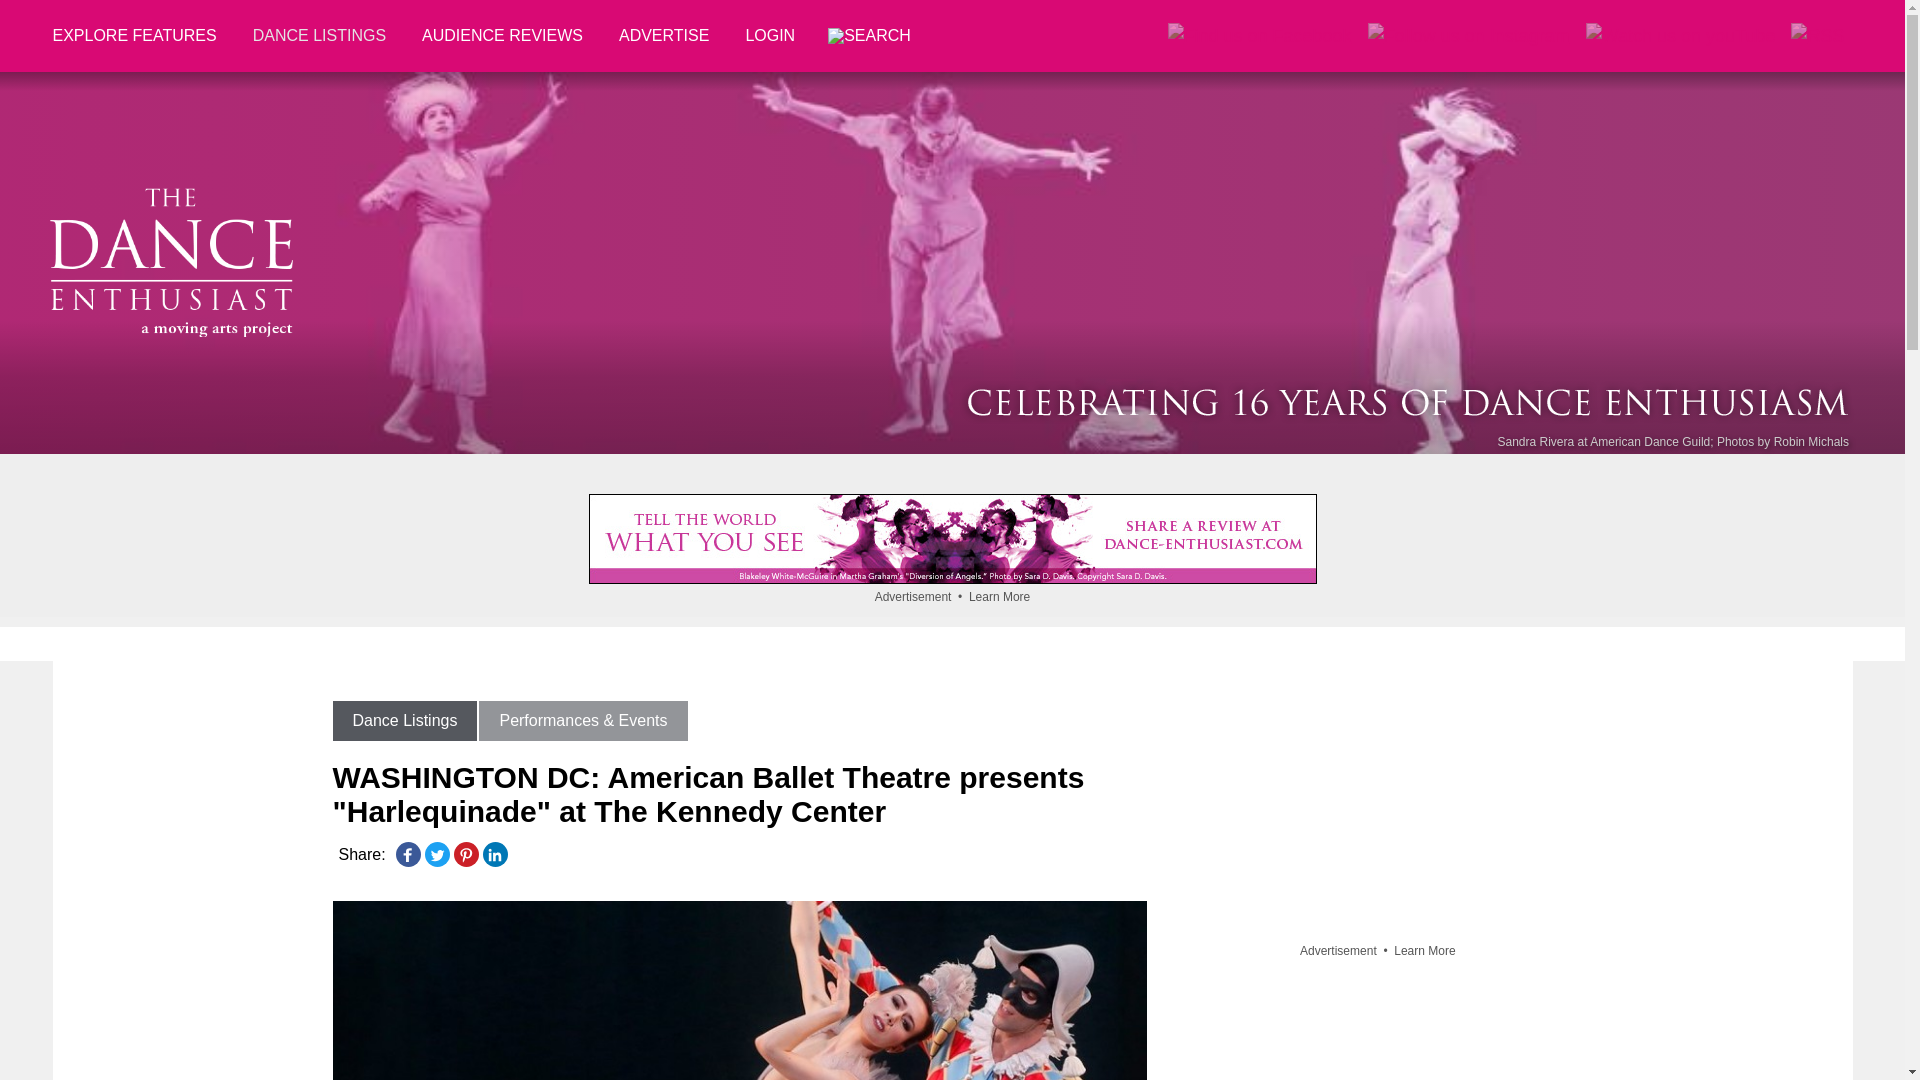 The image size is (1920, 1080). I want to click on Facebook, so click(408, 854).